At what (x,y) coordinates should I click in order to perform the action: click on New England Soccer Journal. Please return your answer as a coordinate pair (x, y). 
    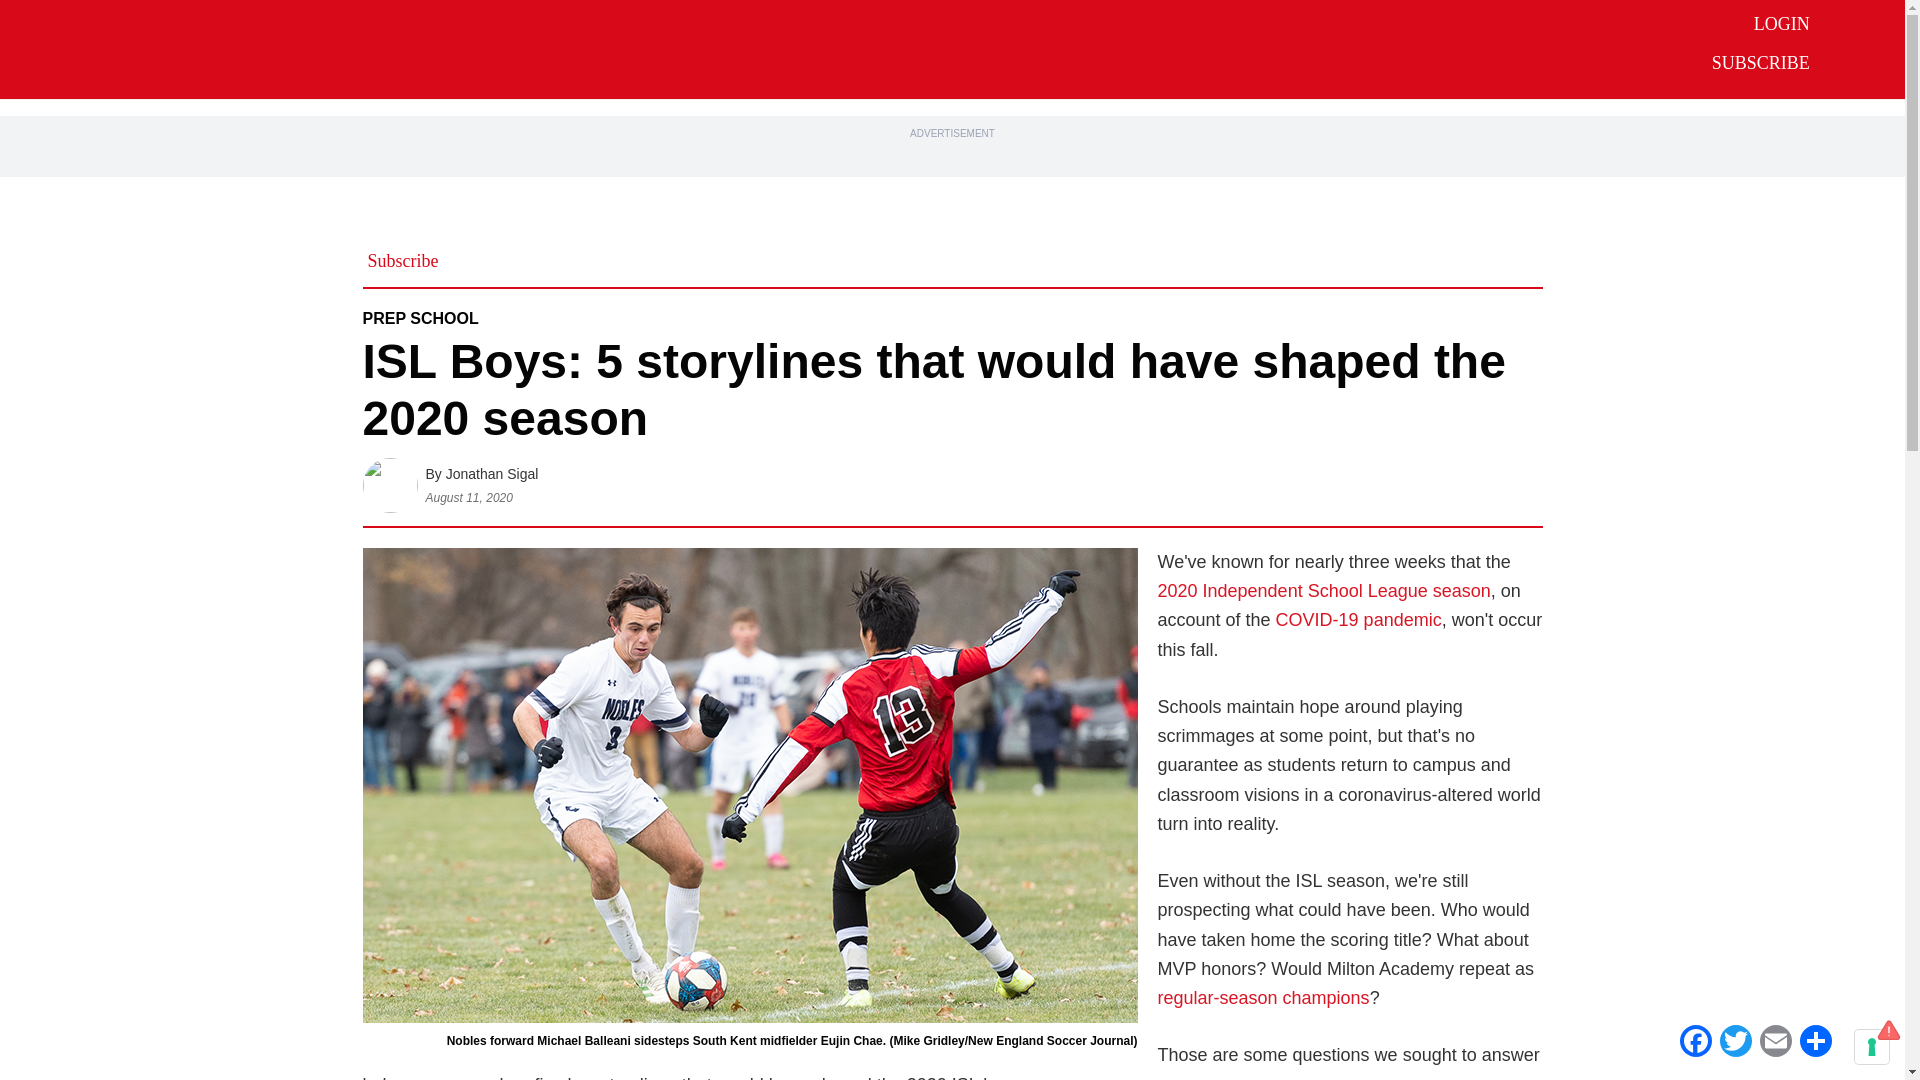
    Looking at the image, I should click on (892, 48).